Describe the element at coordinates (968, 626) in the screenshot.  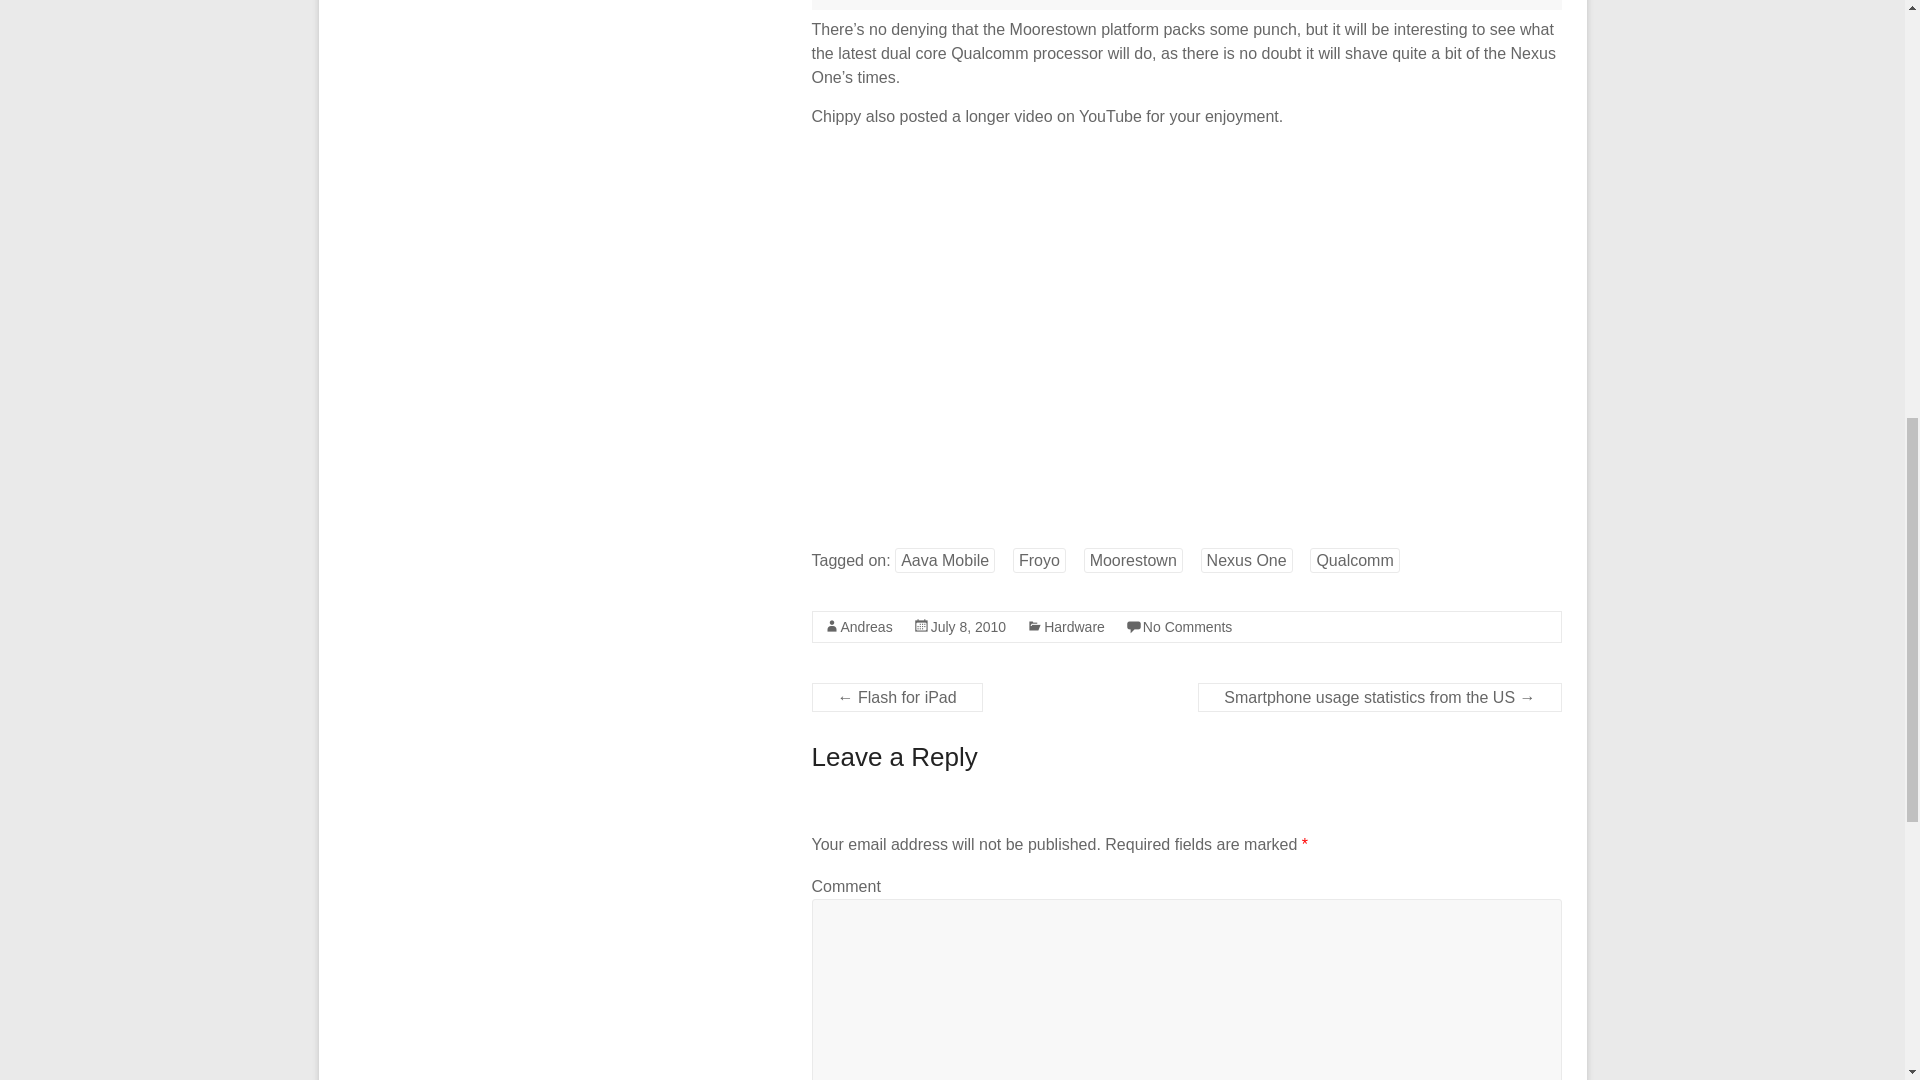
I see `July 8, 2010` at that location.